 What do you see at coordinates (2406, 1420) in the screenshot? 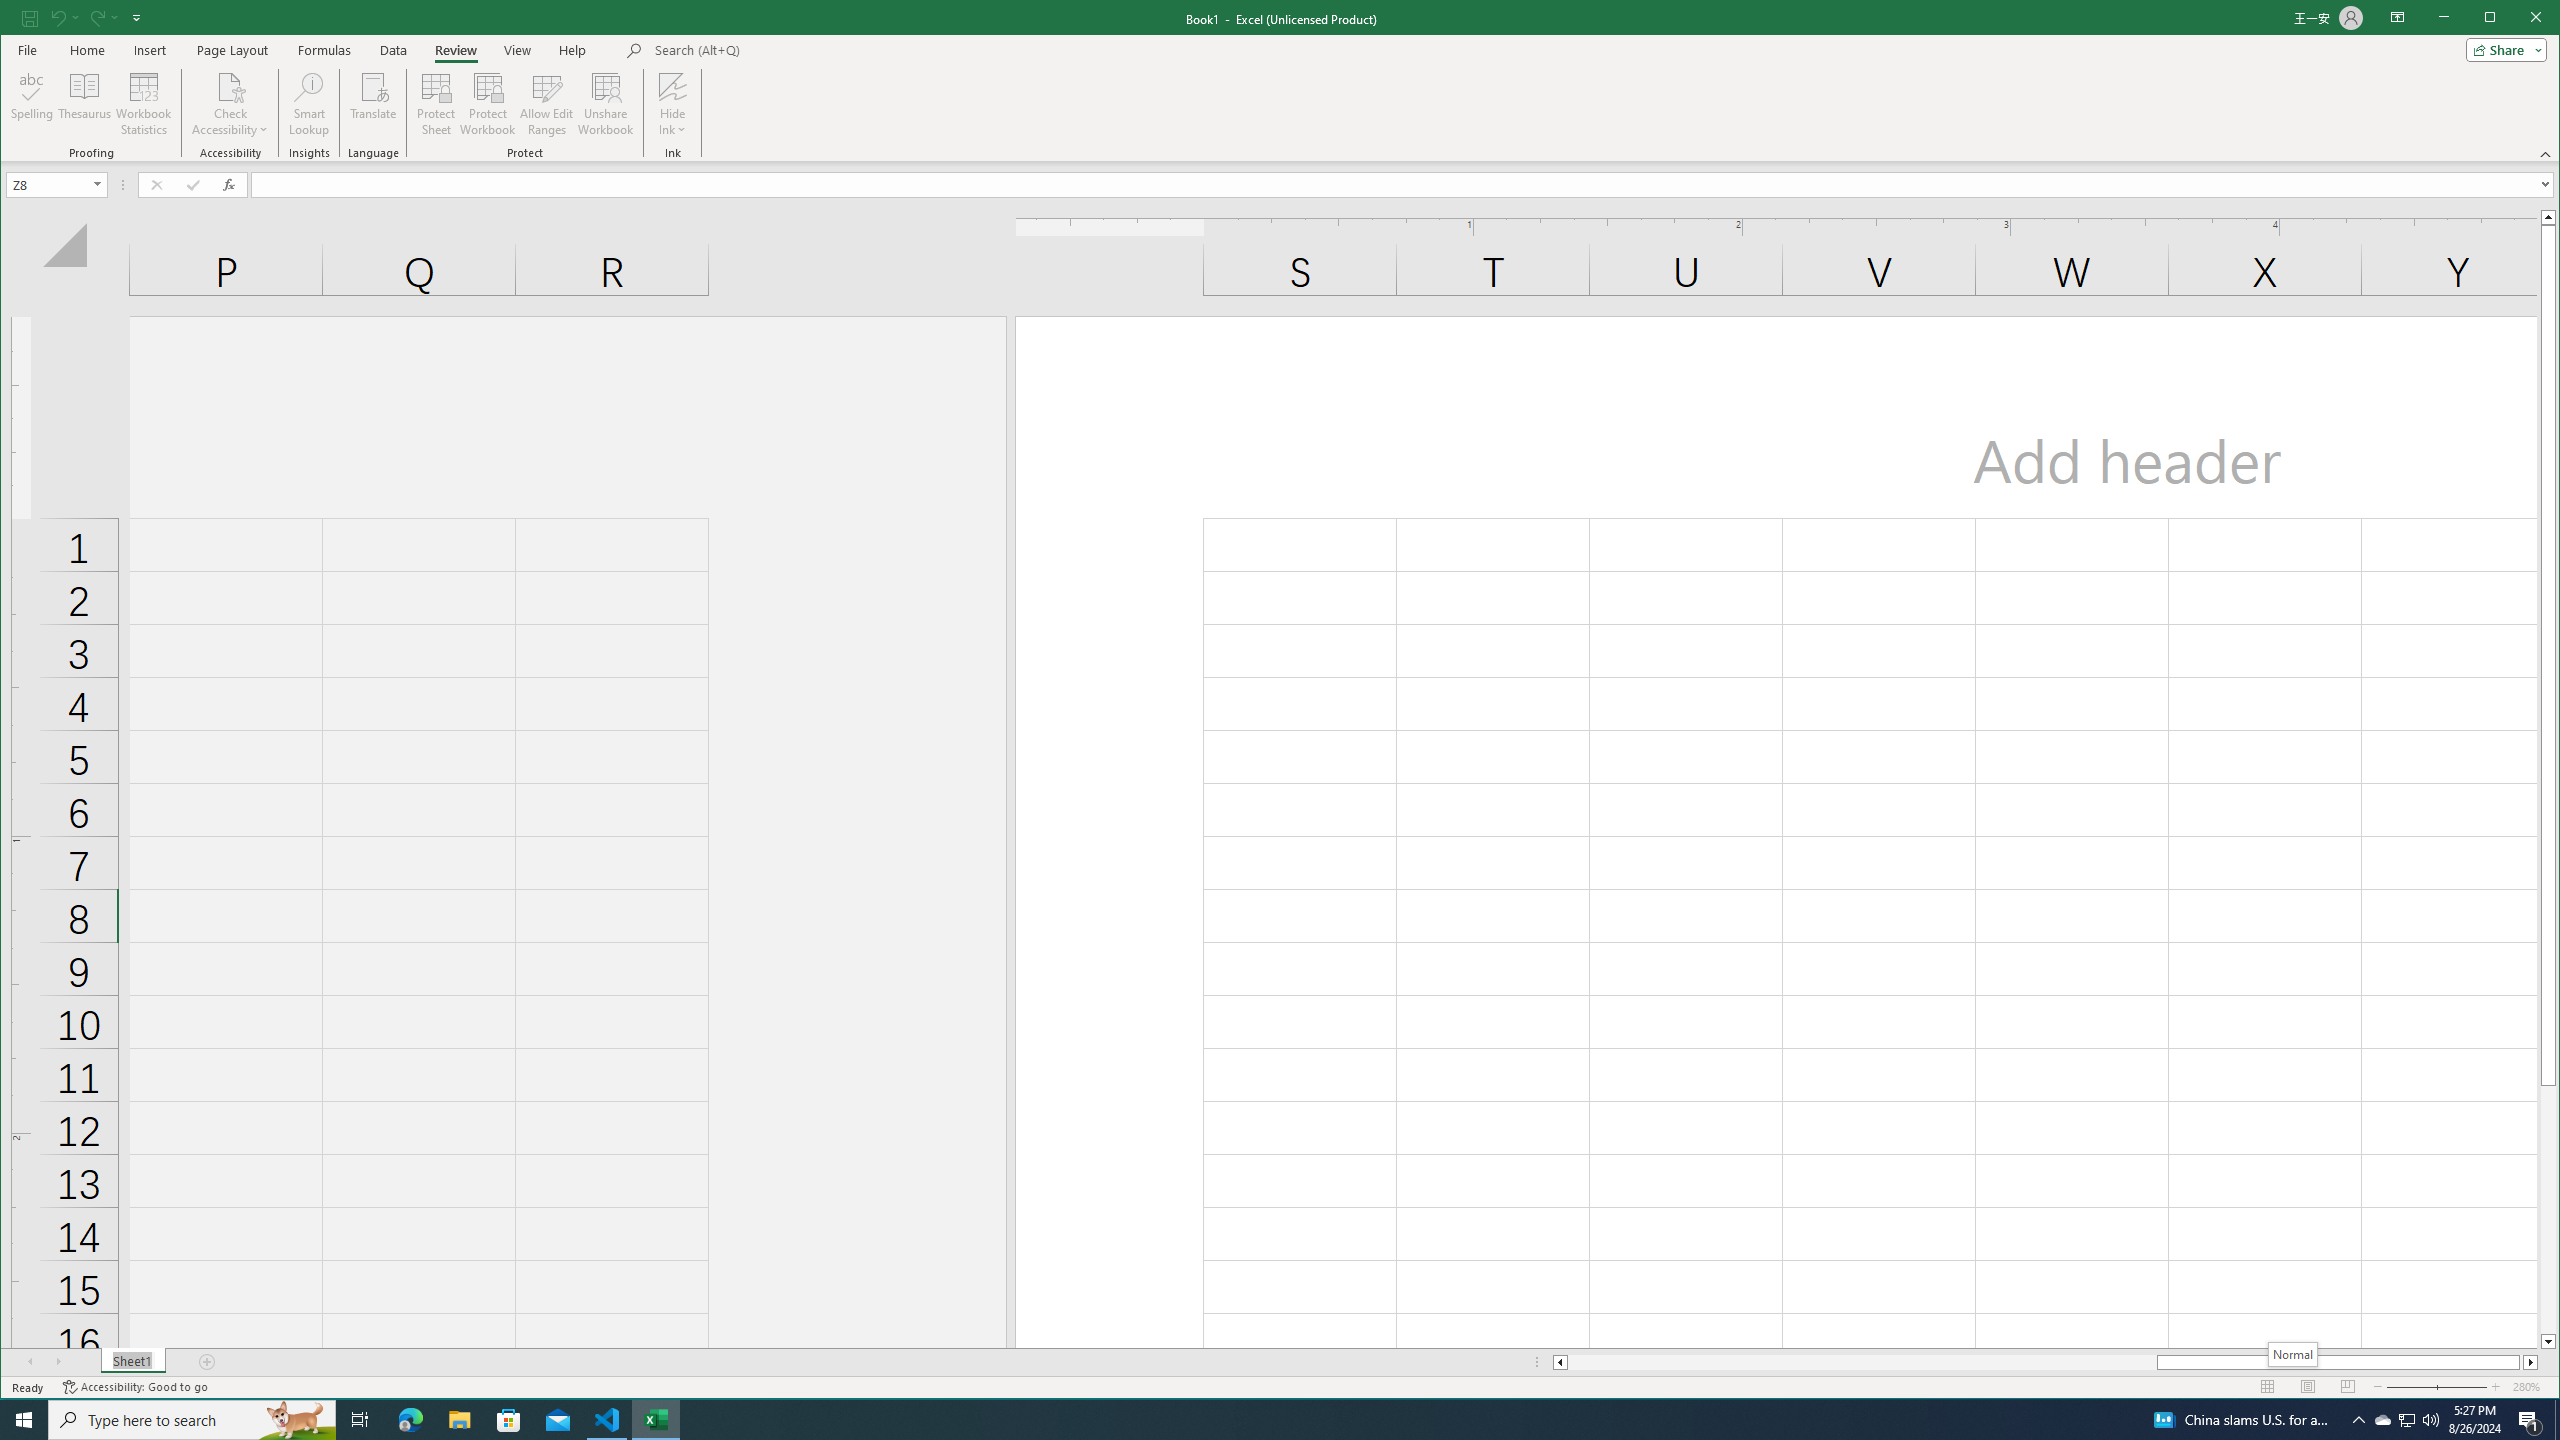
I see `User Promoted Notification Area` at bounding box center [2406, 1420].